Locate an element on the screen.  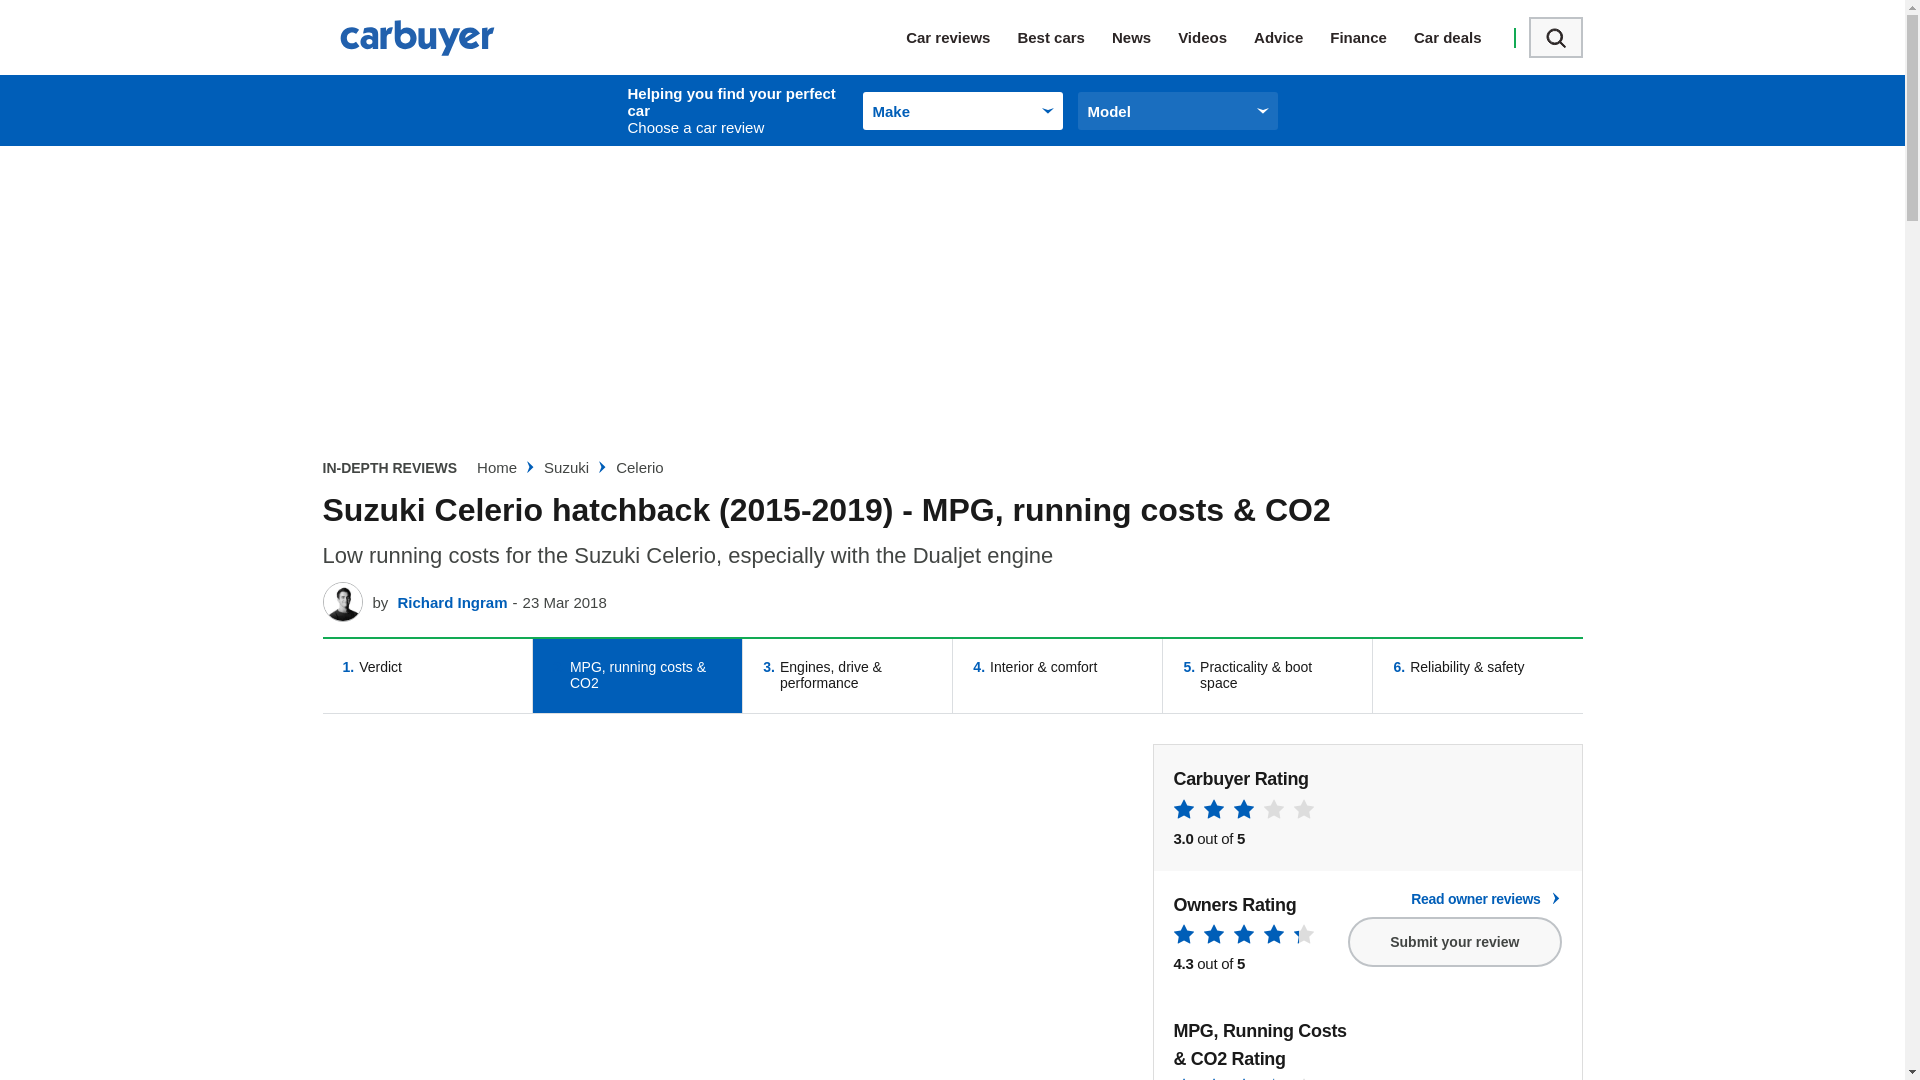
Car reviews is located at coordinates (962, 37).